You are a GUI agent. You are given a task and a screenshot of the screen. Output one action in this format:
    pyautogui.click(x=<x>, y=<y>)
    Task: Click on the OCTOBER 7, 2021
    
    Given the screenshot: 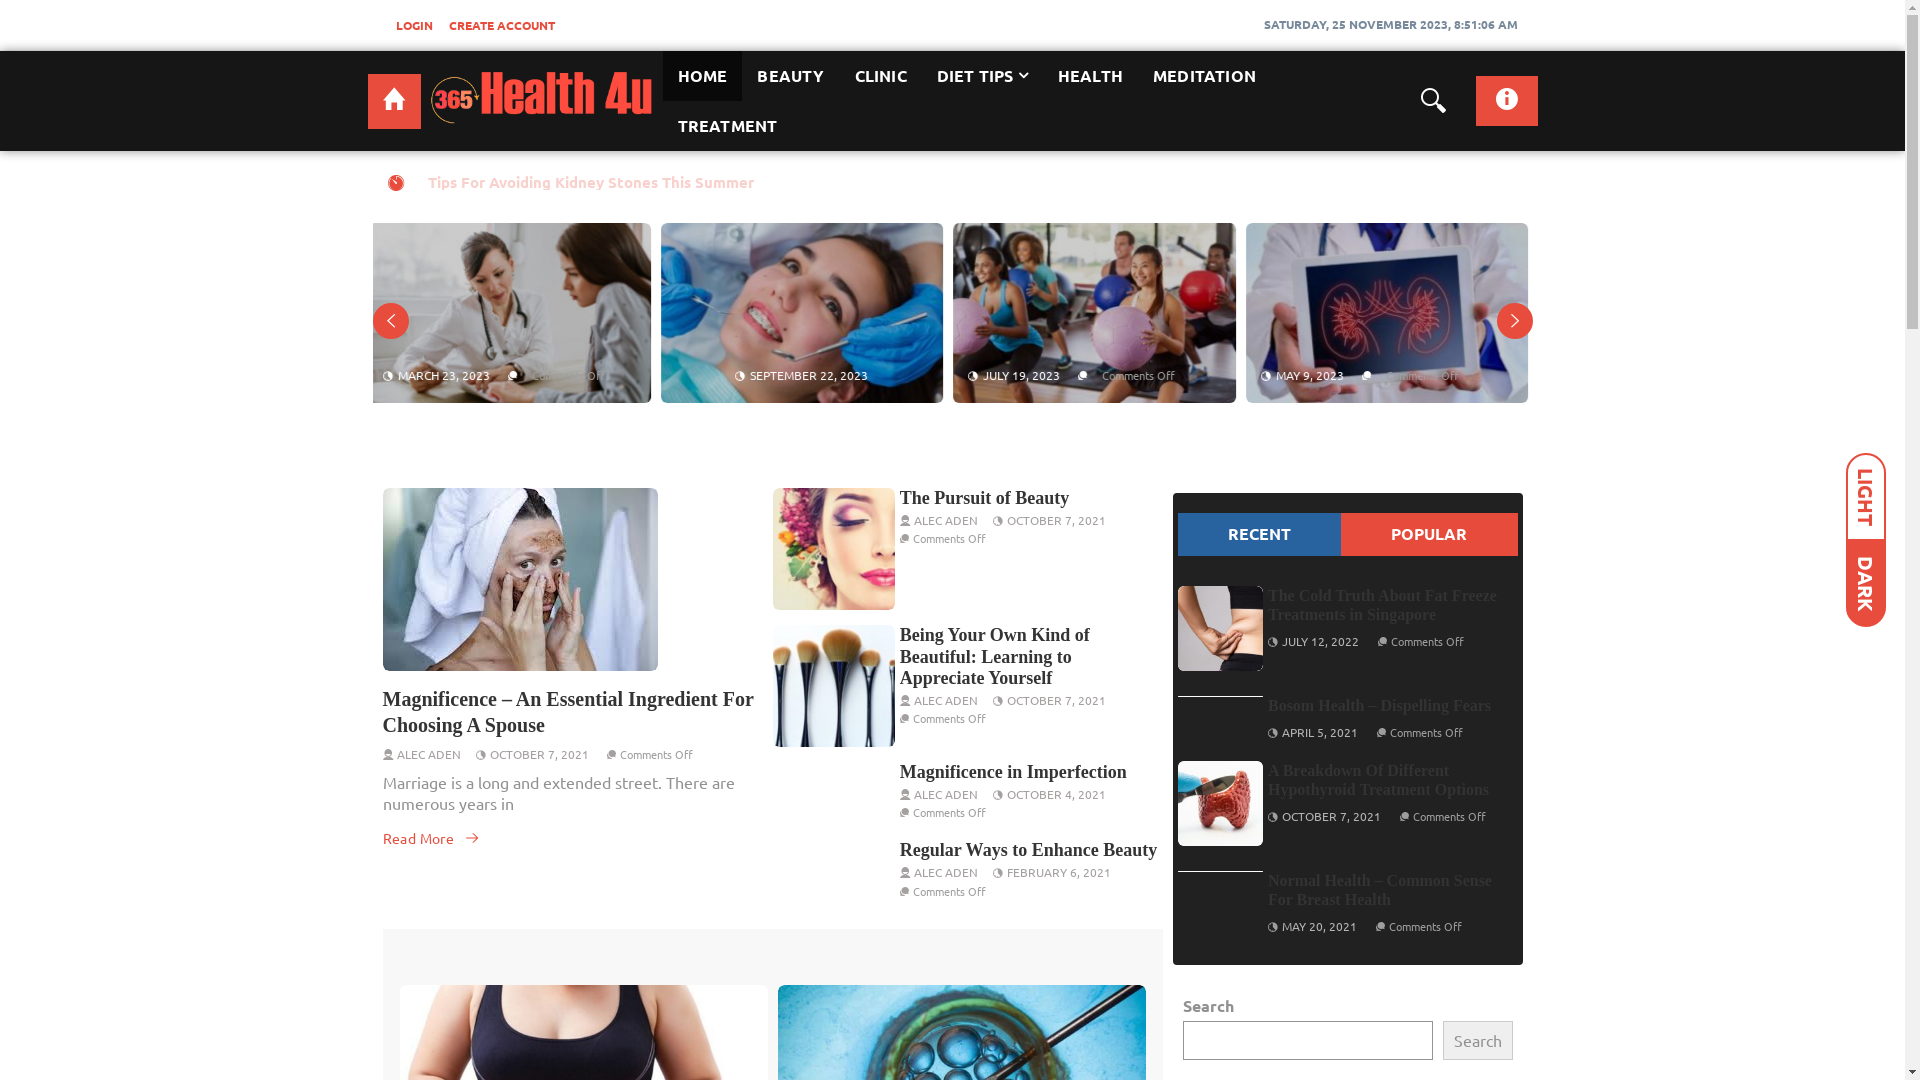 What is the action you would take?
    pyautogui.click(x=539, y=754)
    